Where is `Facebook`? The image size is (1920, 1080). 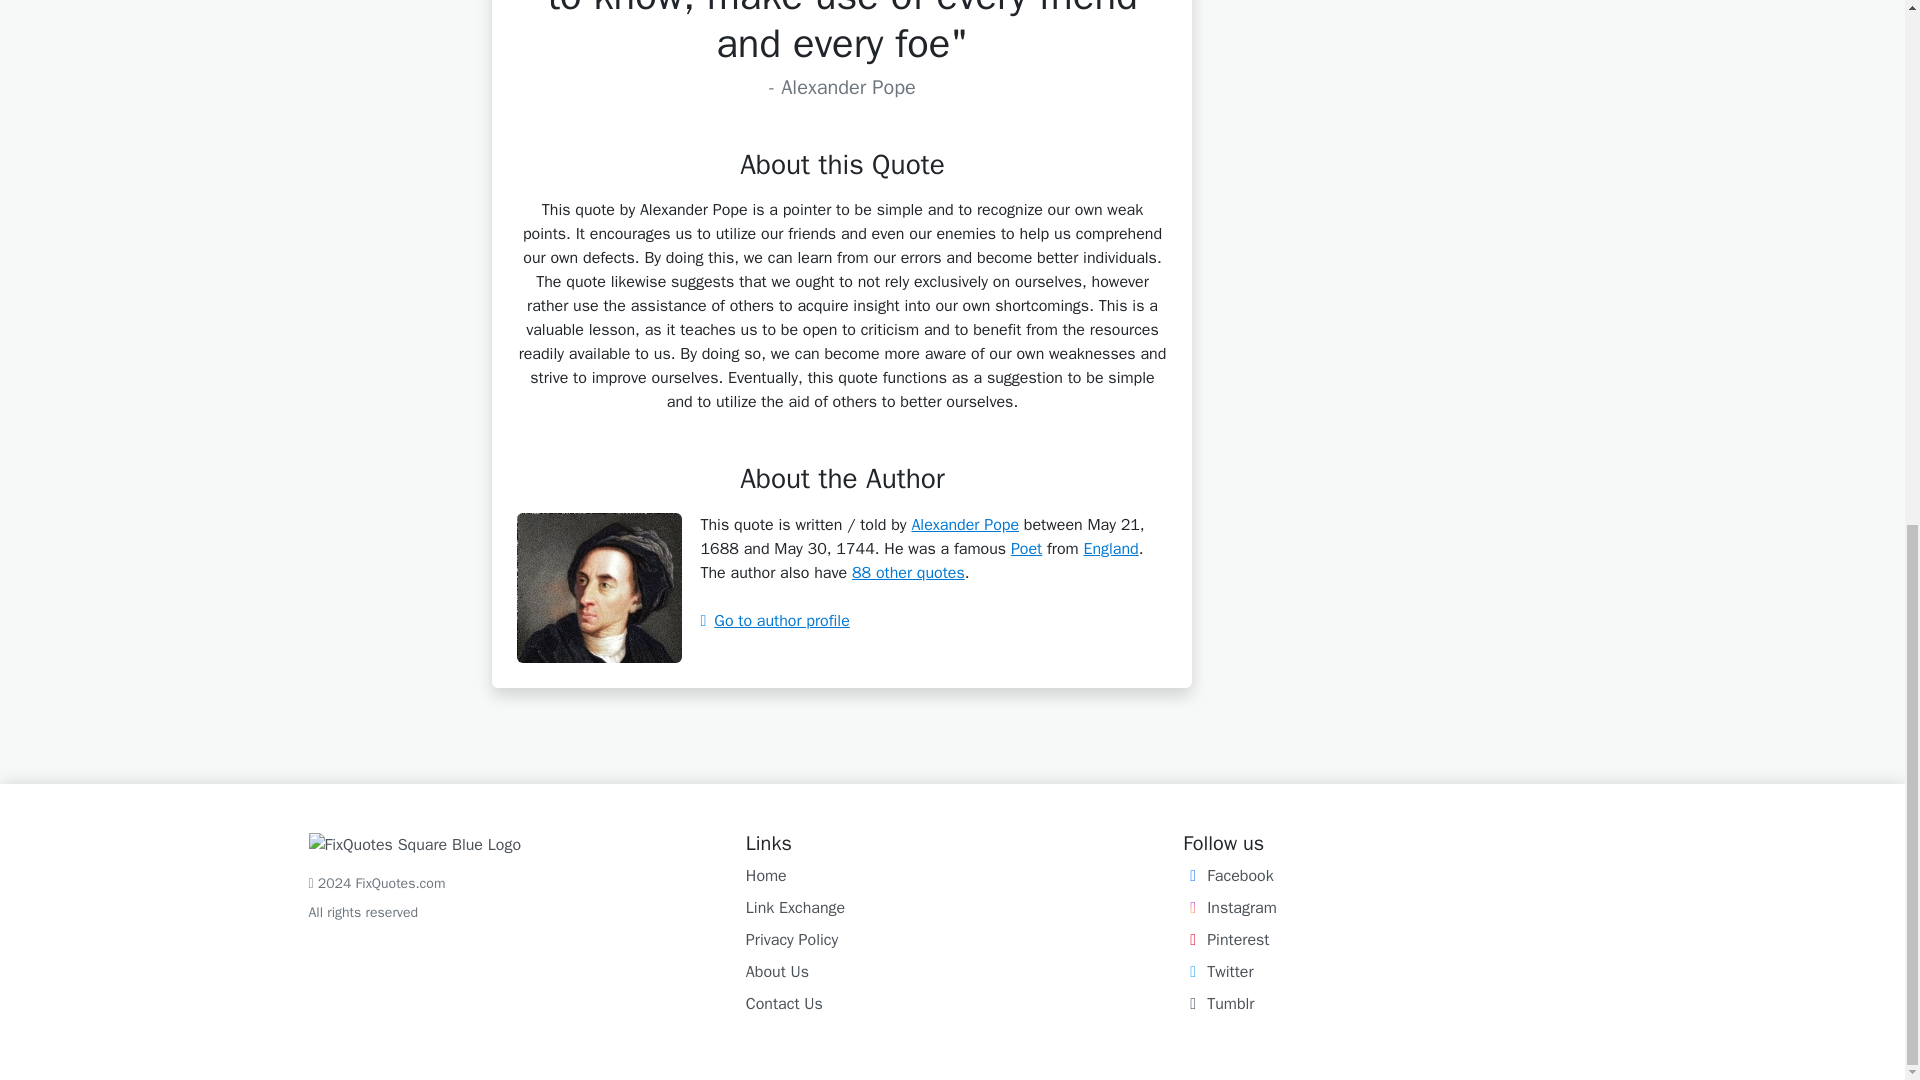
Facebook is located at coordinates (1227, 876).